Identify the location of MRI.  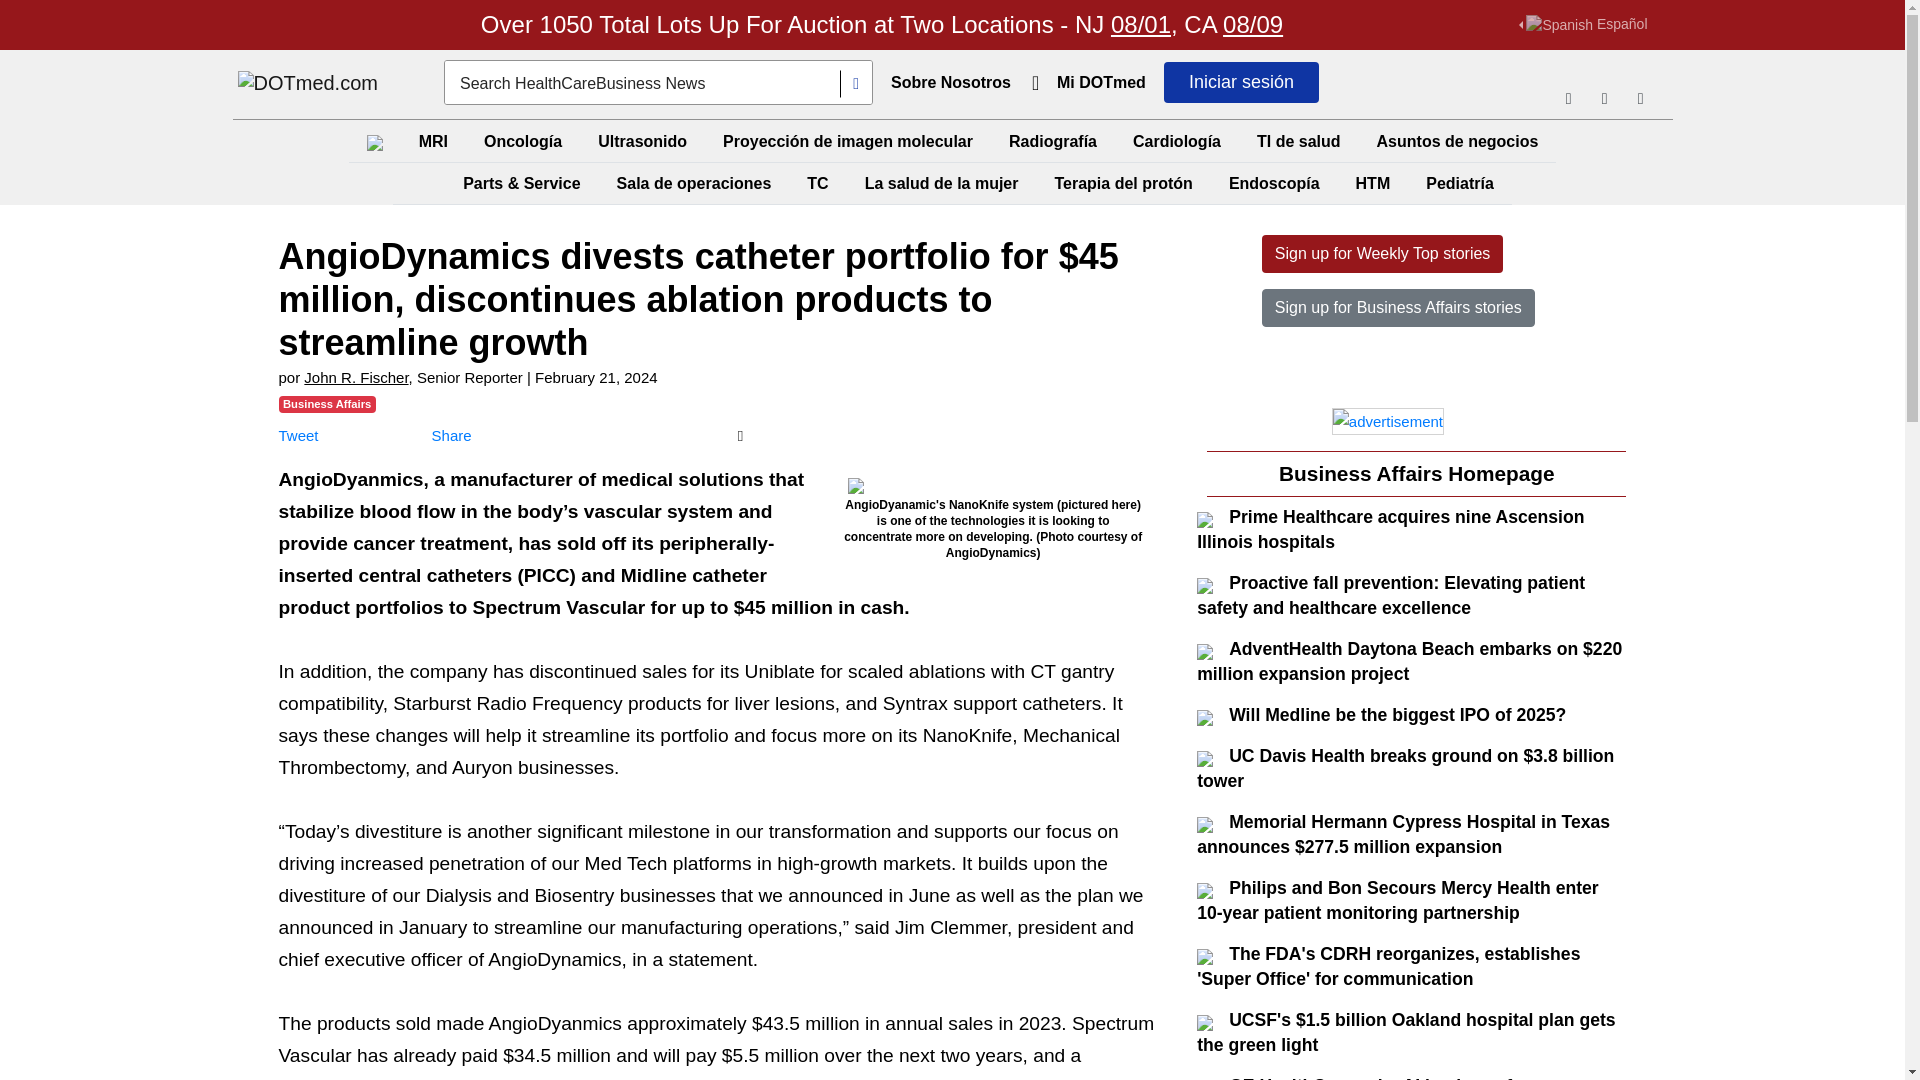
(433, 141).